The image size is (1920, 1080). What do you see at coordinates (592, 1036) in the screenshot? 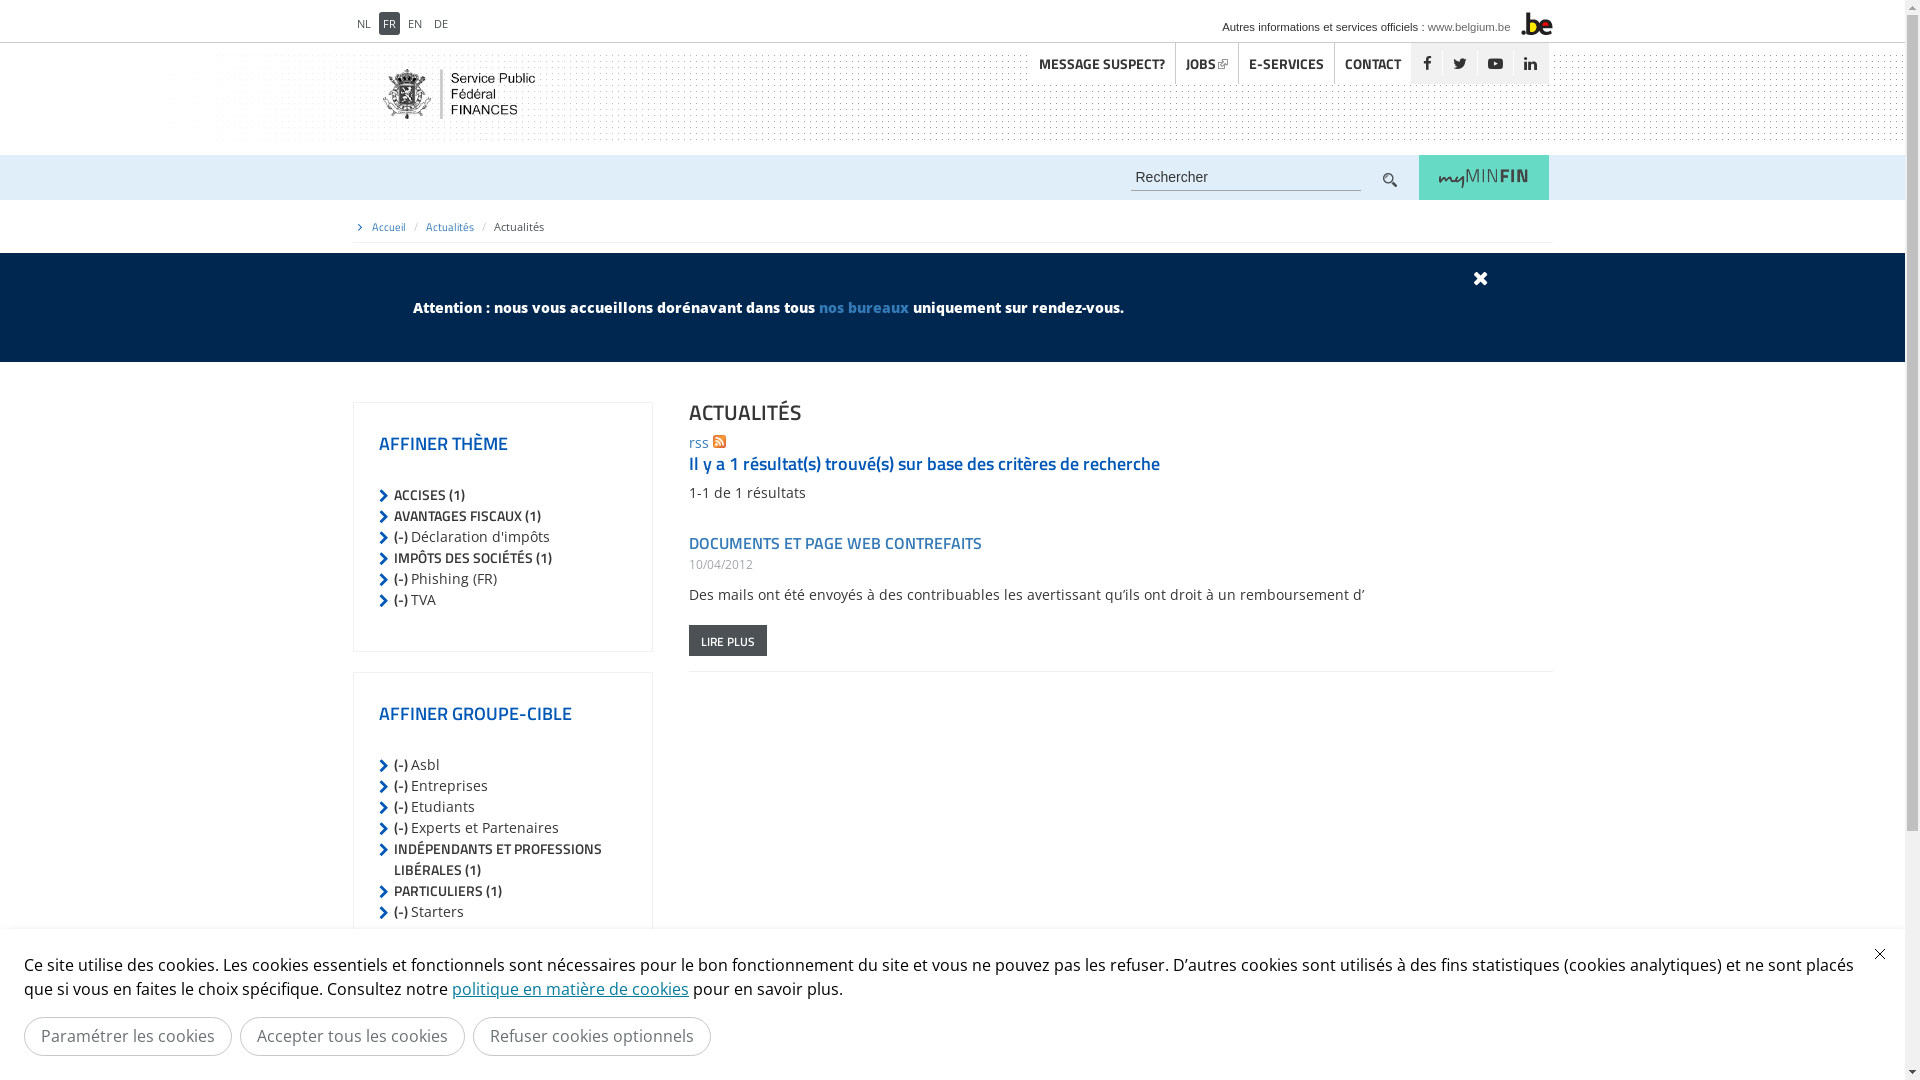
I see `Refuser cookies optionnels` at bounding box center [592, 1036].